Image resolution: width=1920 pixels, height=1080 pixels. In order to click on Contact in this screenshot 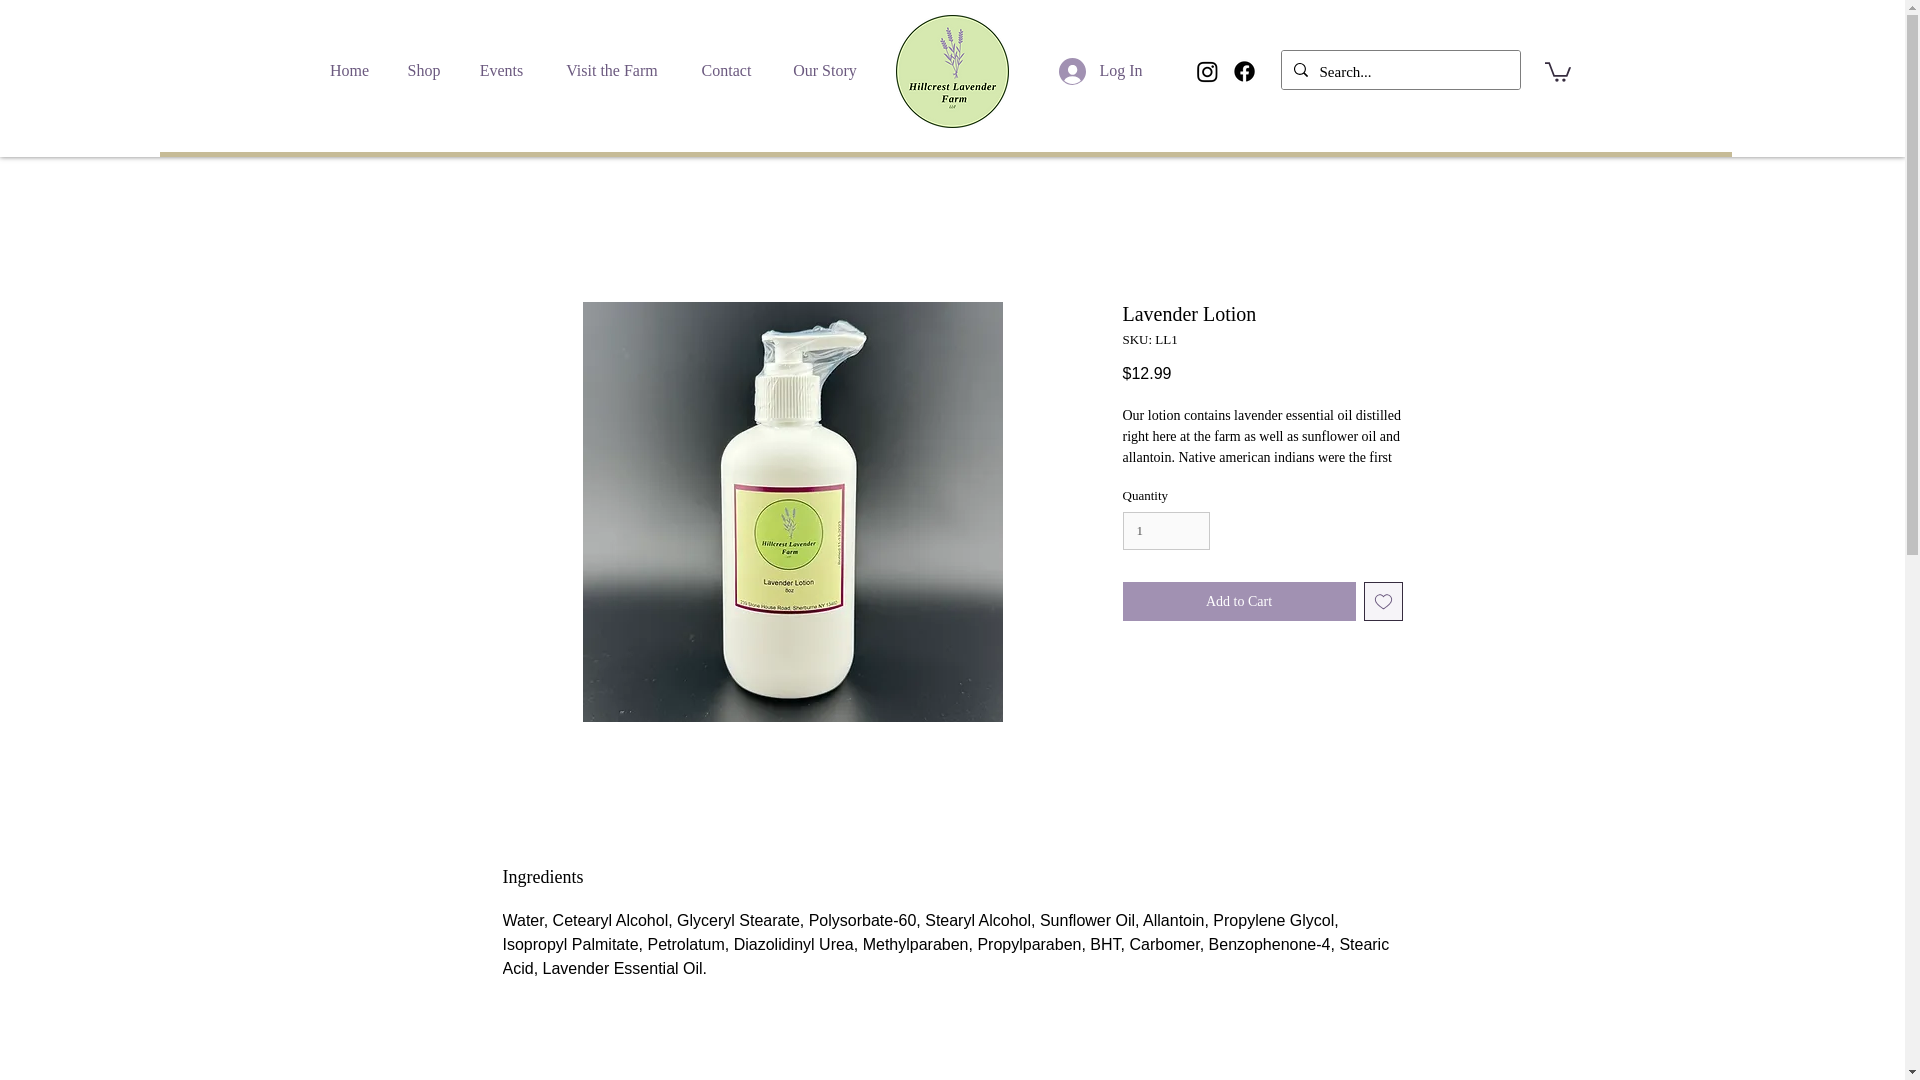, I will do `click(725, 71)`.